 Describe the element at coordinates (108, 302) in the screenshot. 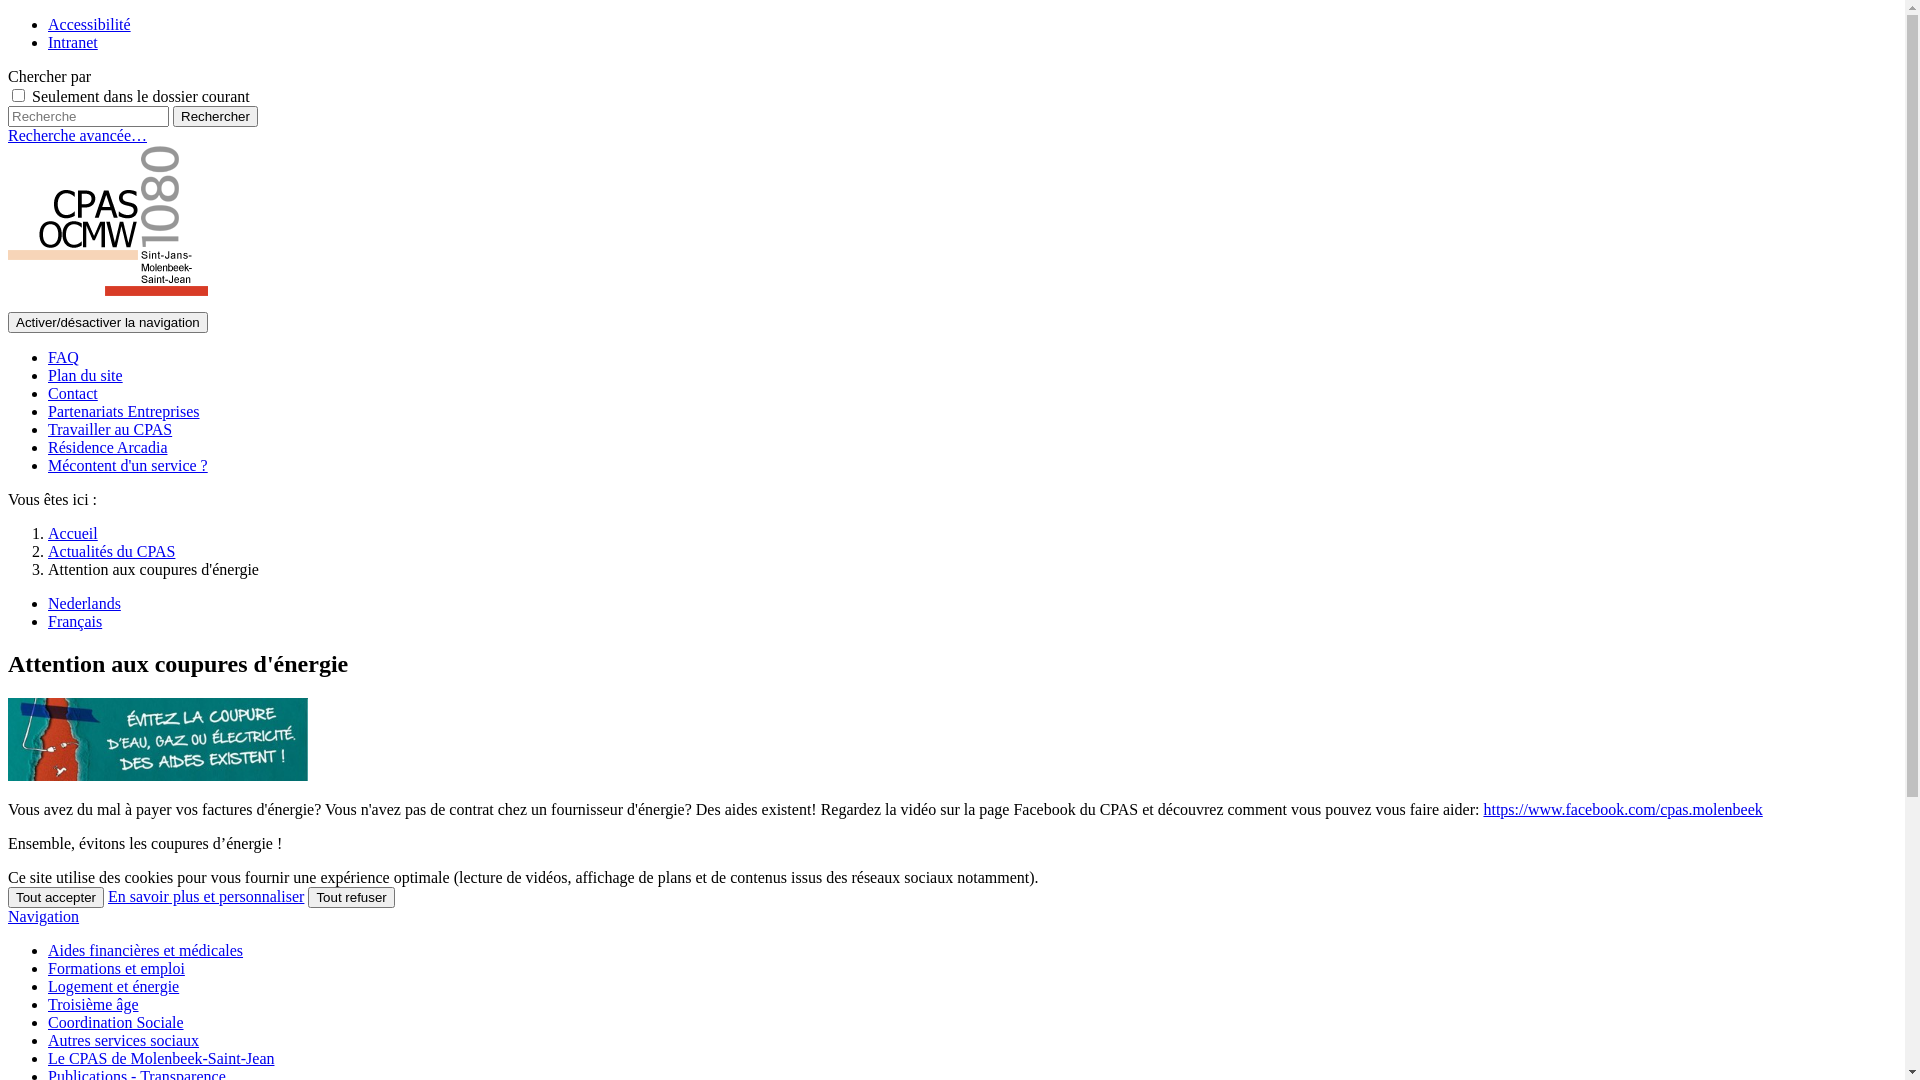

I see `fr` at that location.